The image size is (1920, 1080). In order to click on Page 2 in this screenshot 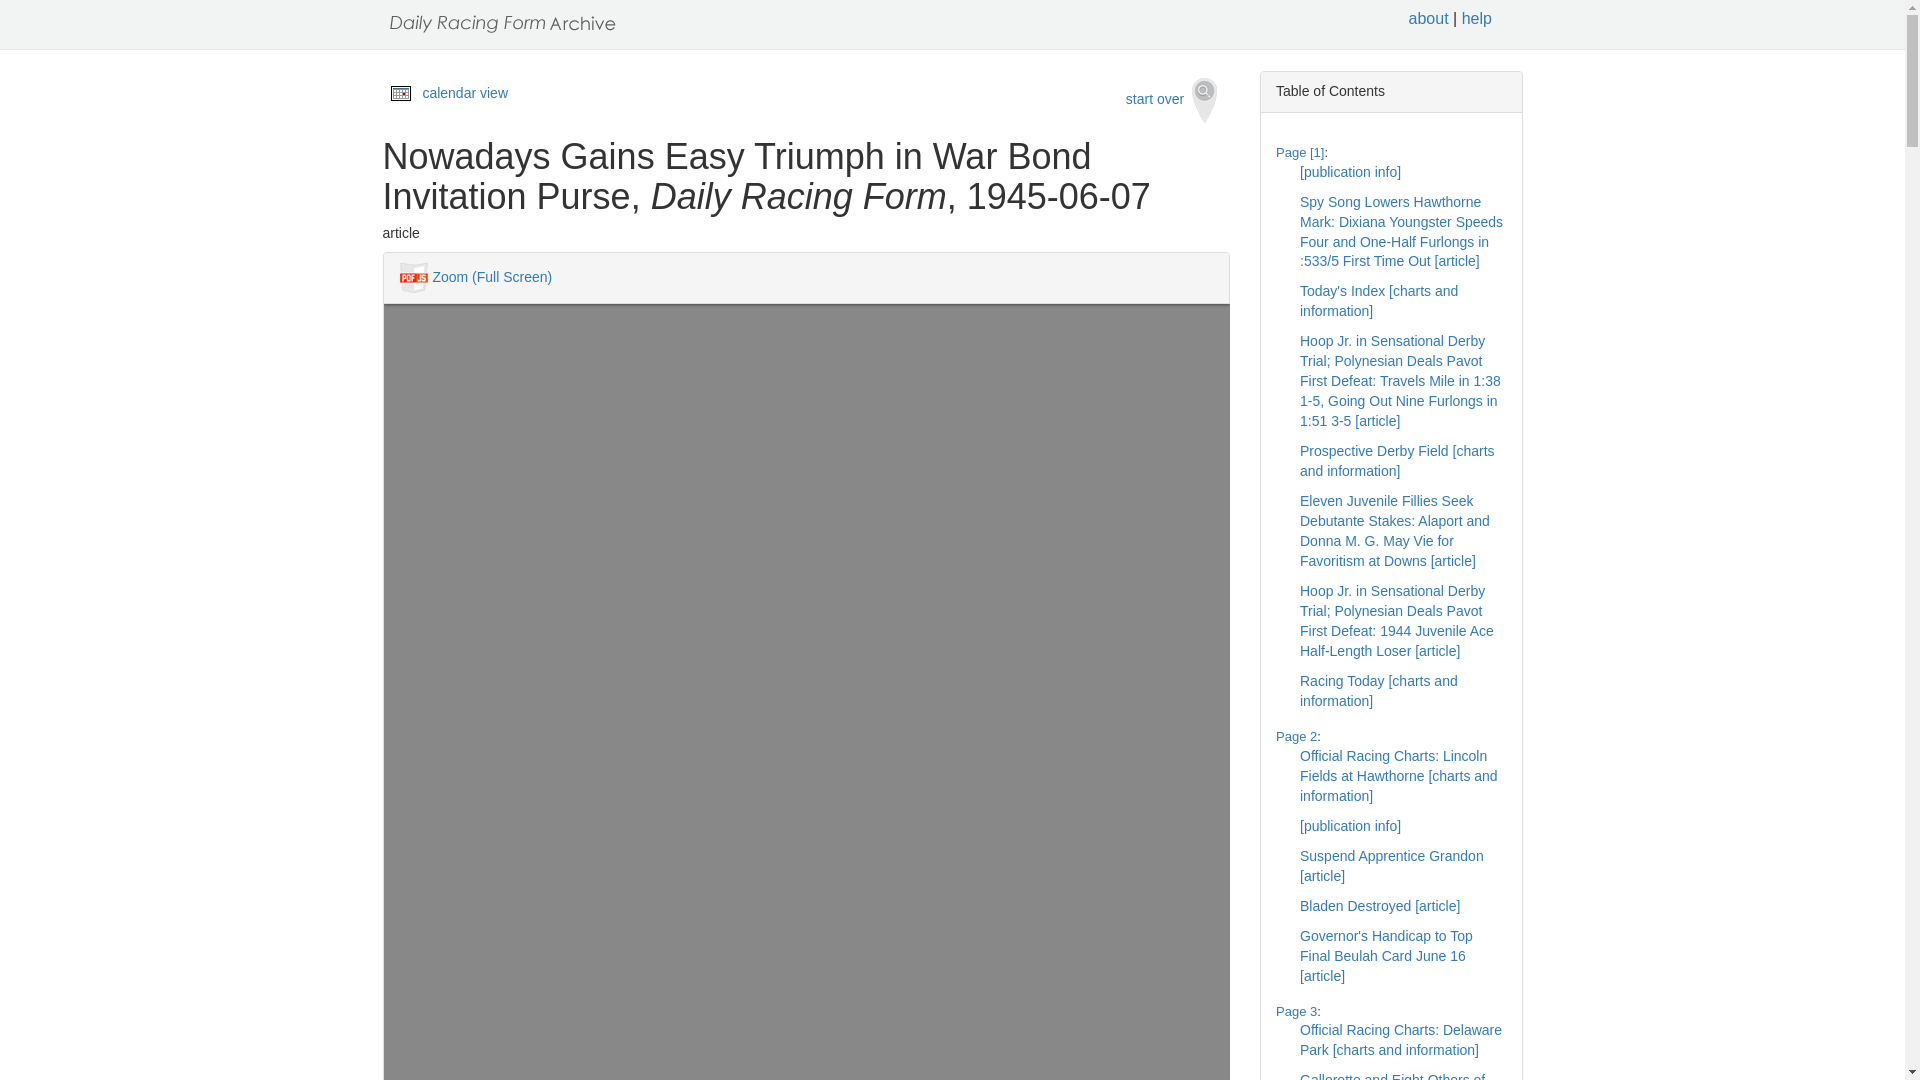, I will do `click(1296, 736)`.